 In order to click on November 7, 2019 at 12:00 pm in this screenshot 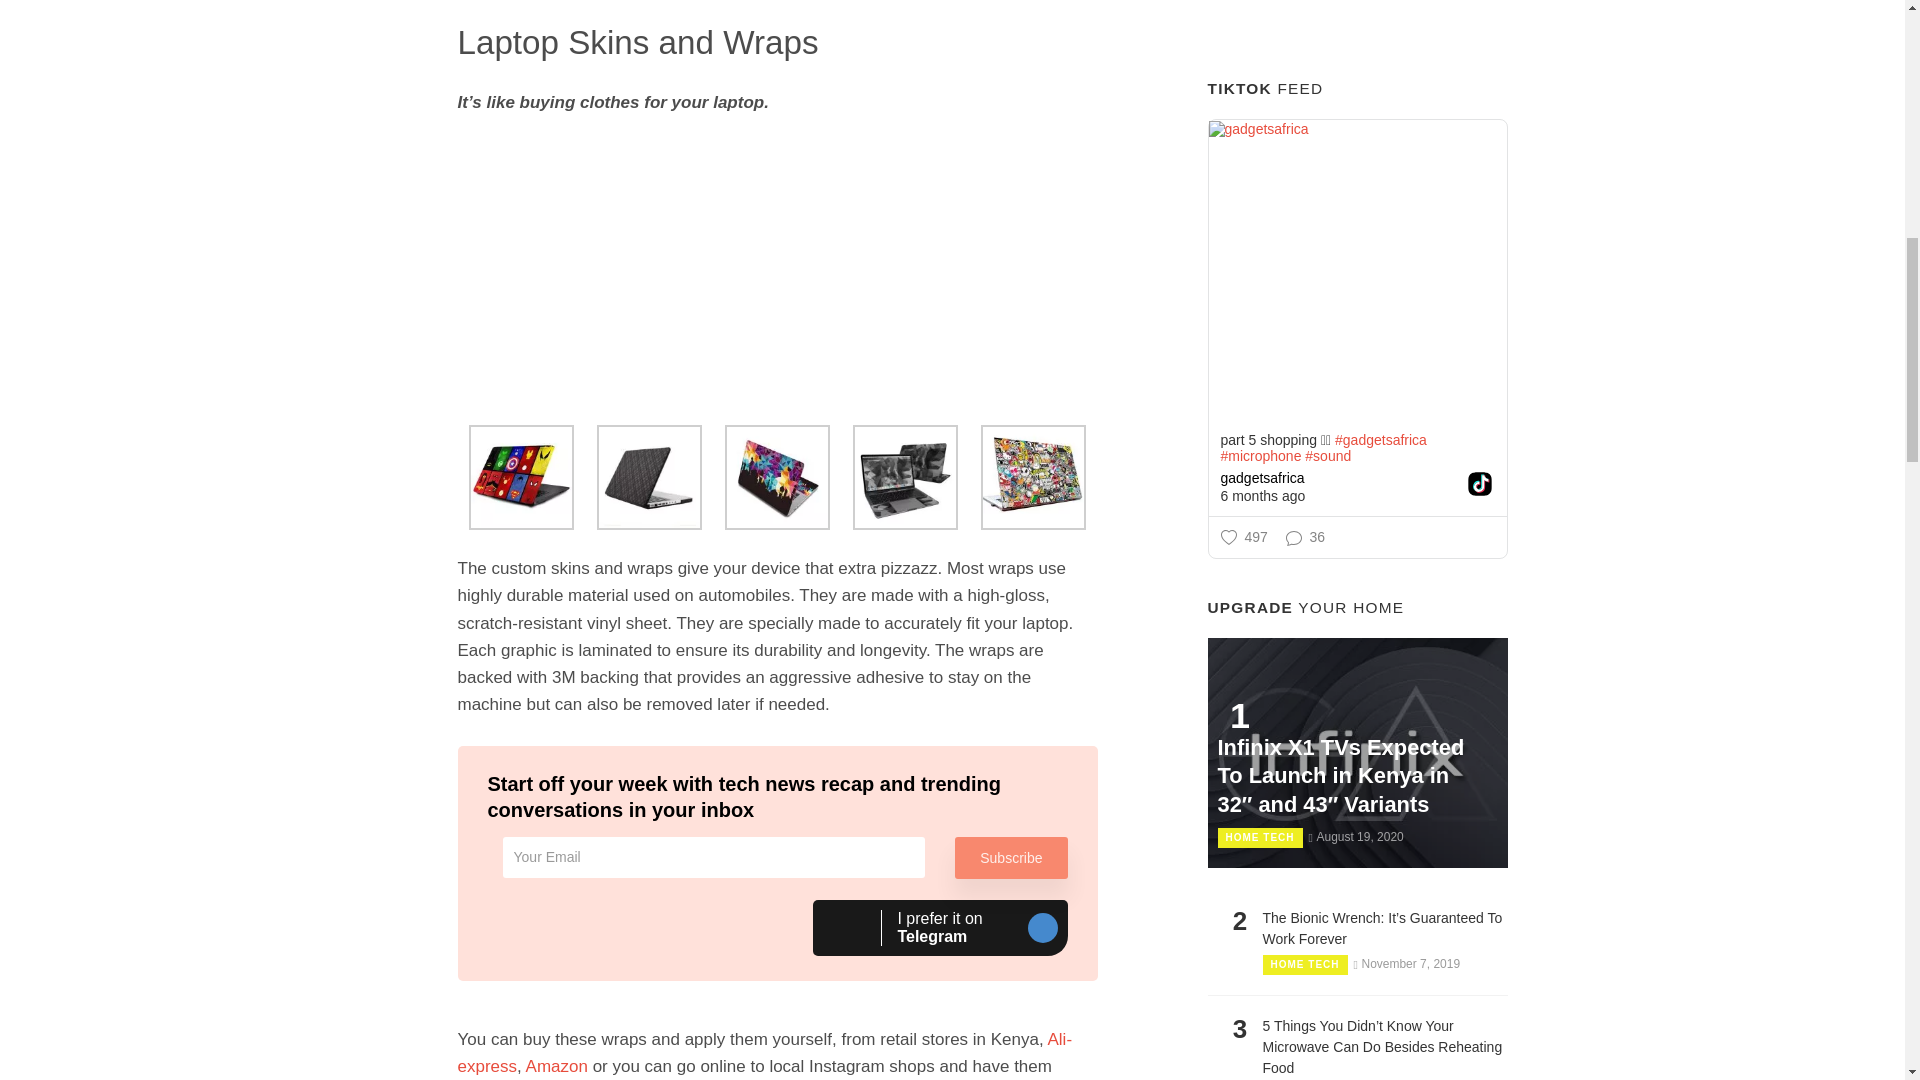, I will do `click(1407, 963)`.